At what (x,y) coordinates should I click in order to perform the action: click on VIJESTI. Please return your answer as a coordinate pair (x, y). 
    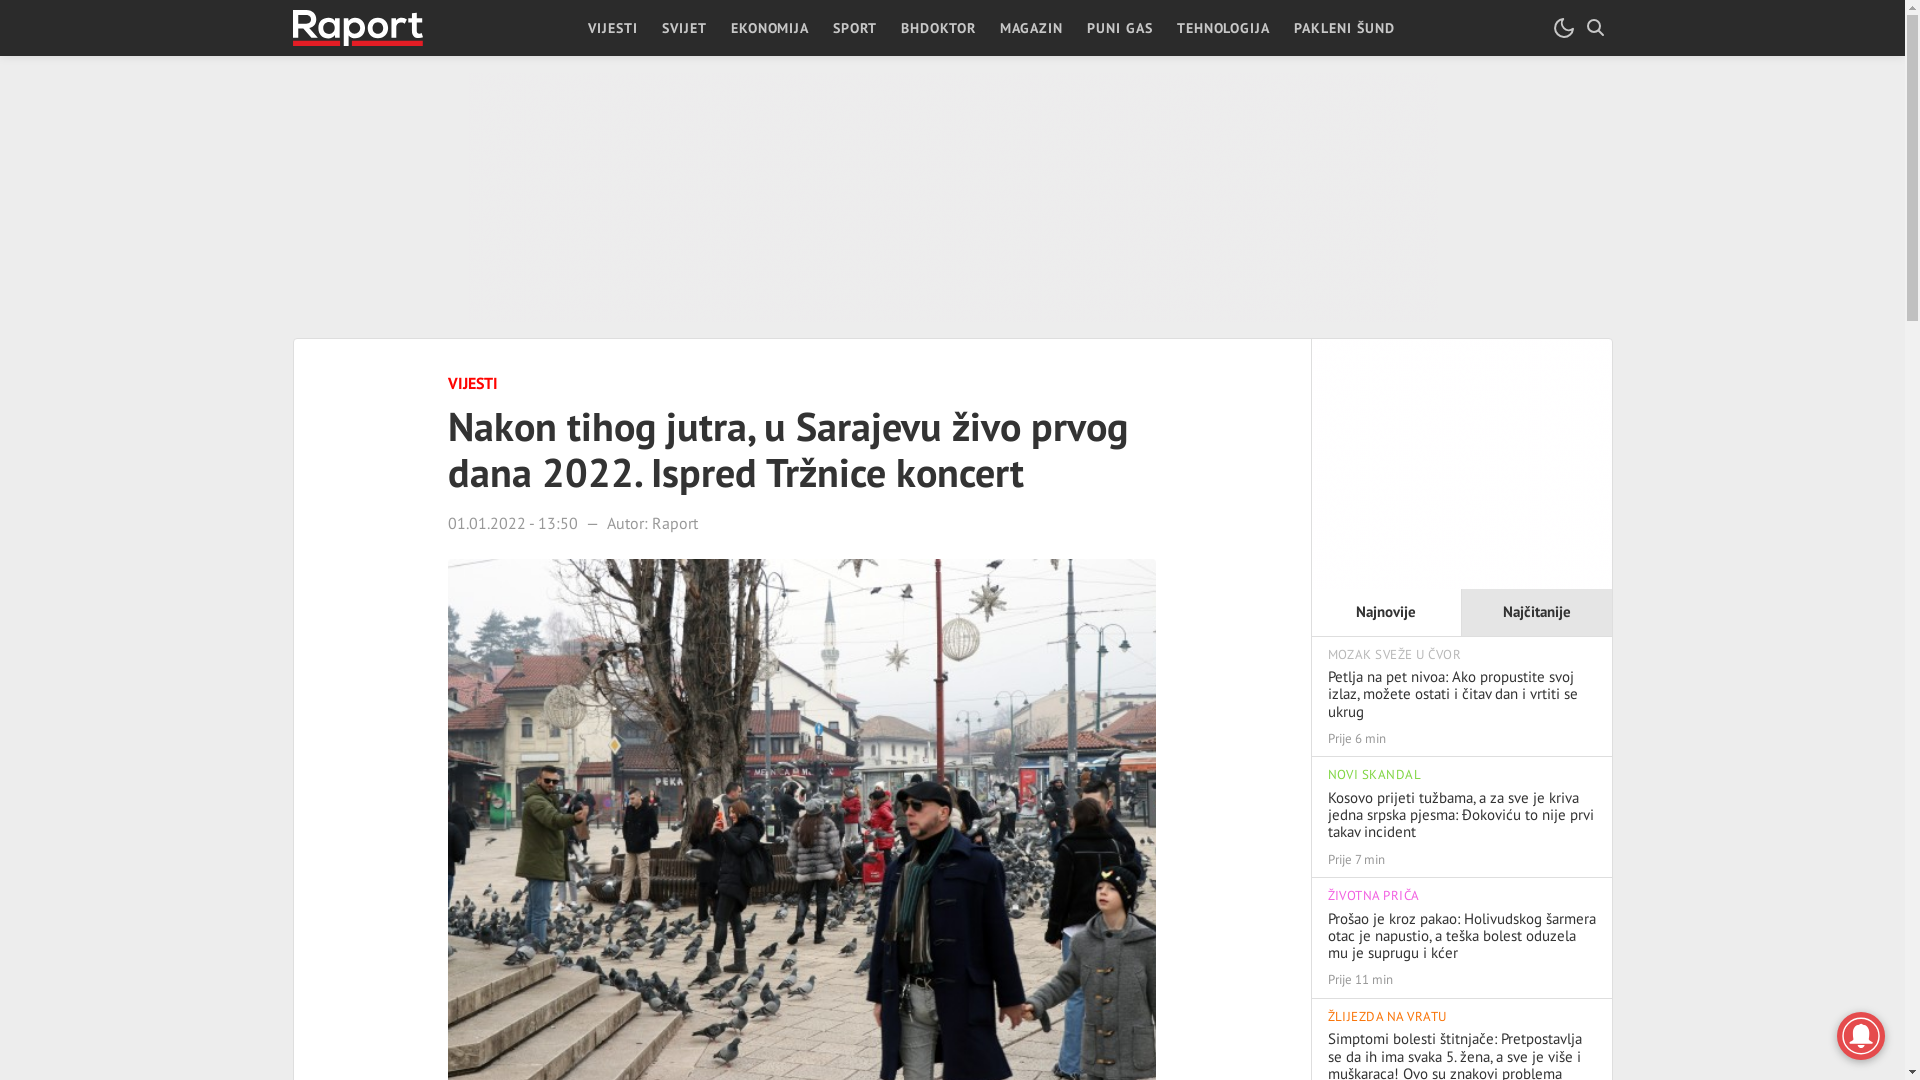
    Looking at the image, I should click on (613, 28).